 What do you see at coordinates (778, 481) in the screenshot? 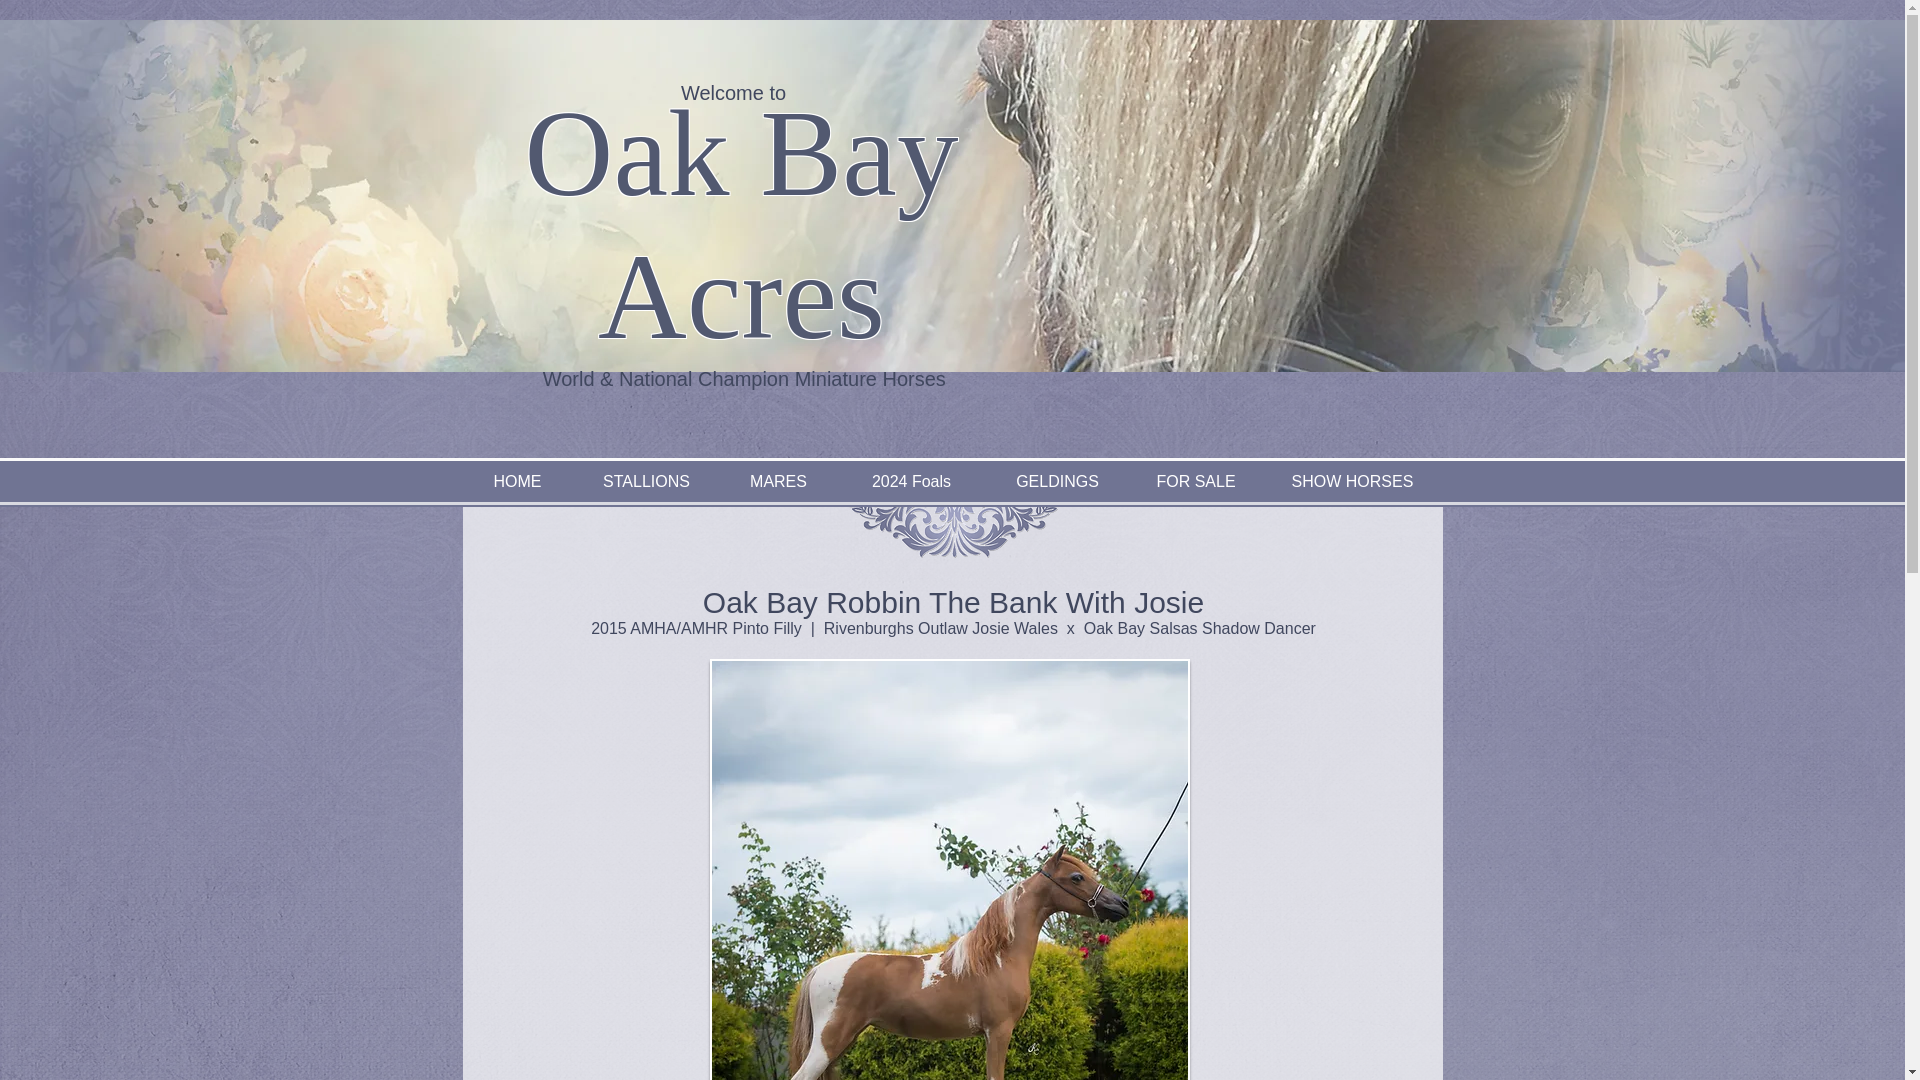
I see `MARES` at bounding box center [778, 481].